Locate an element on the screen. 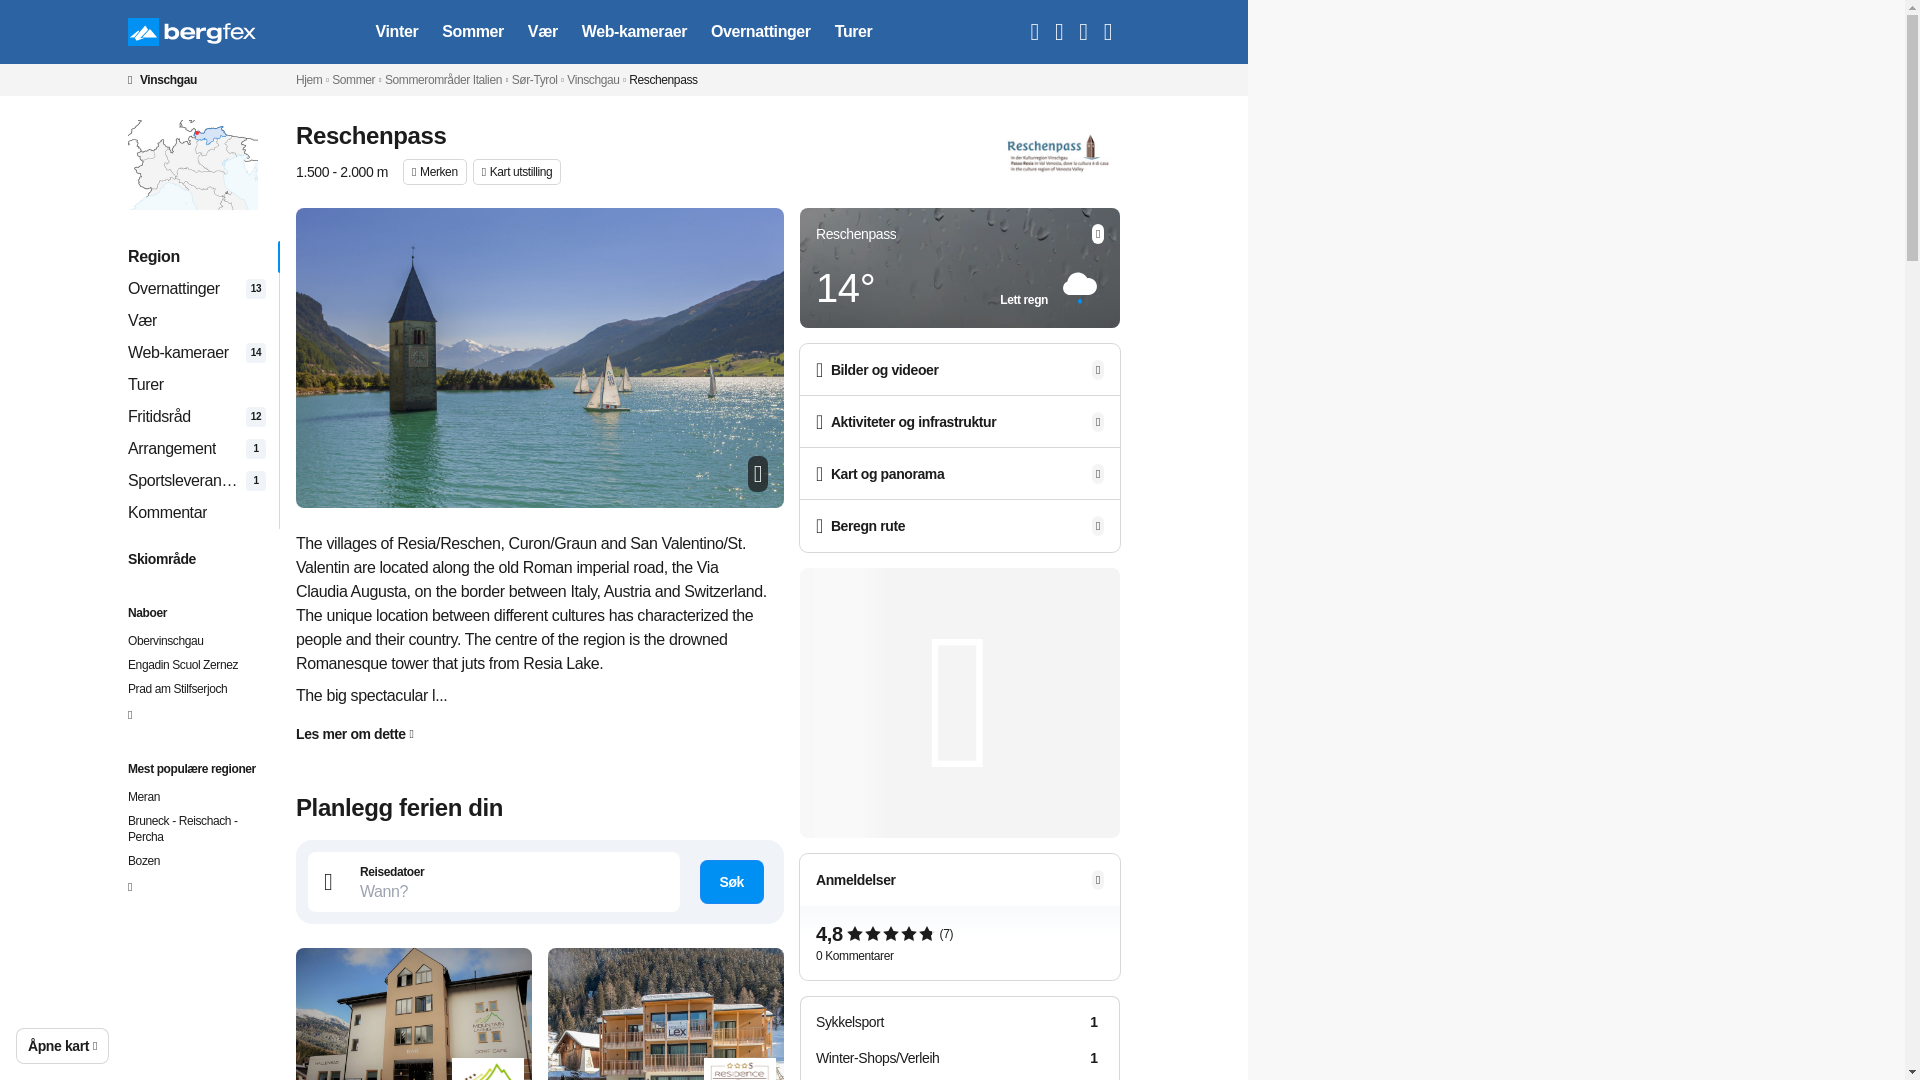  Vinschgau is located at coordinates (196, 256).